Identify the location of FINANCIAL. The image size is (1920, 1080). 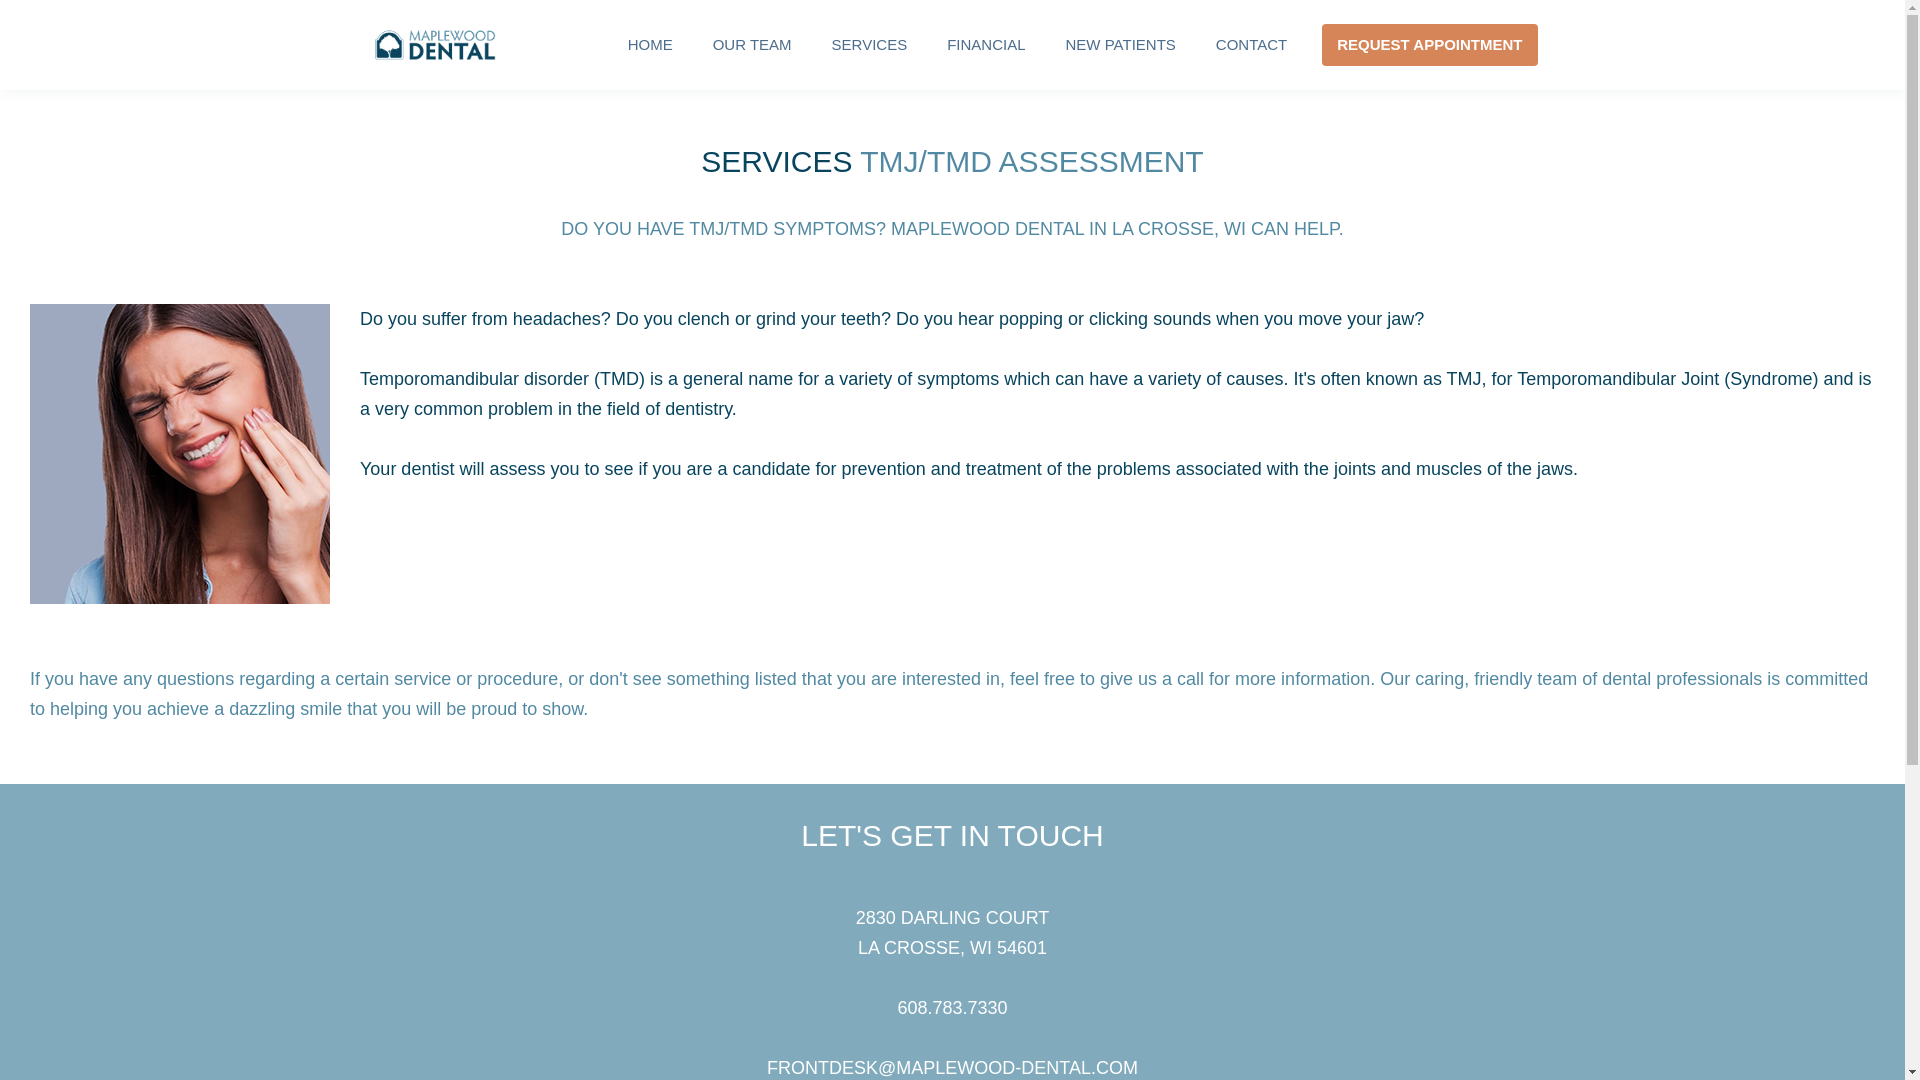
(986, 44).